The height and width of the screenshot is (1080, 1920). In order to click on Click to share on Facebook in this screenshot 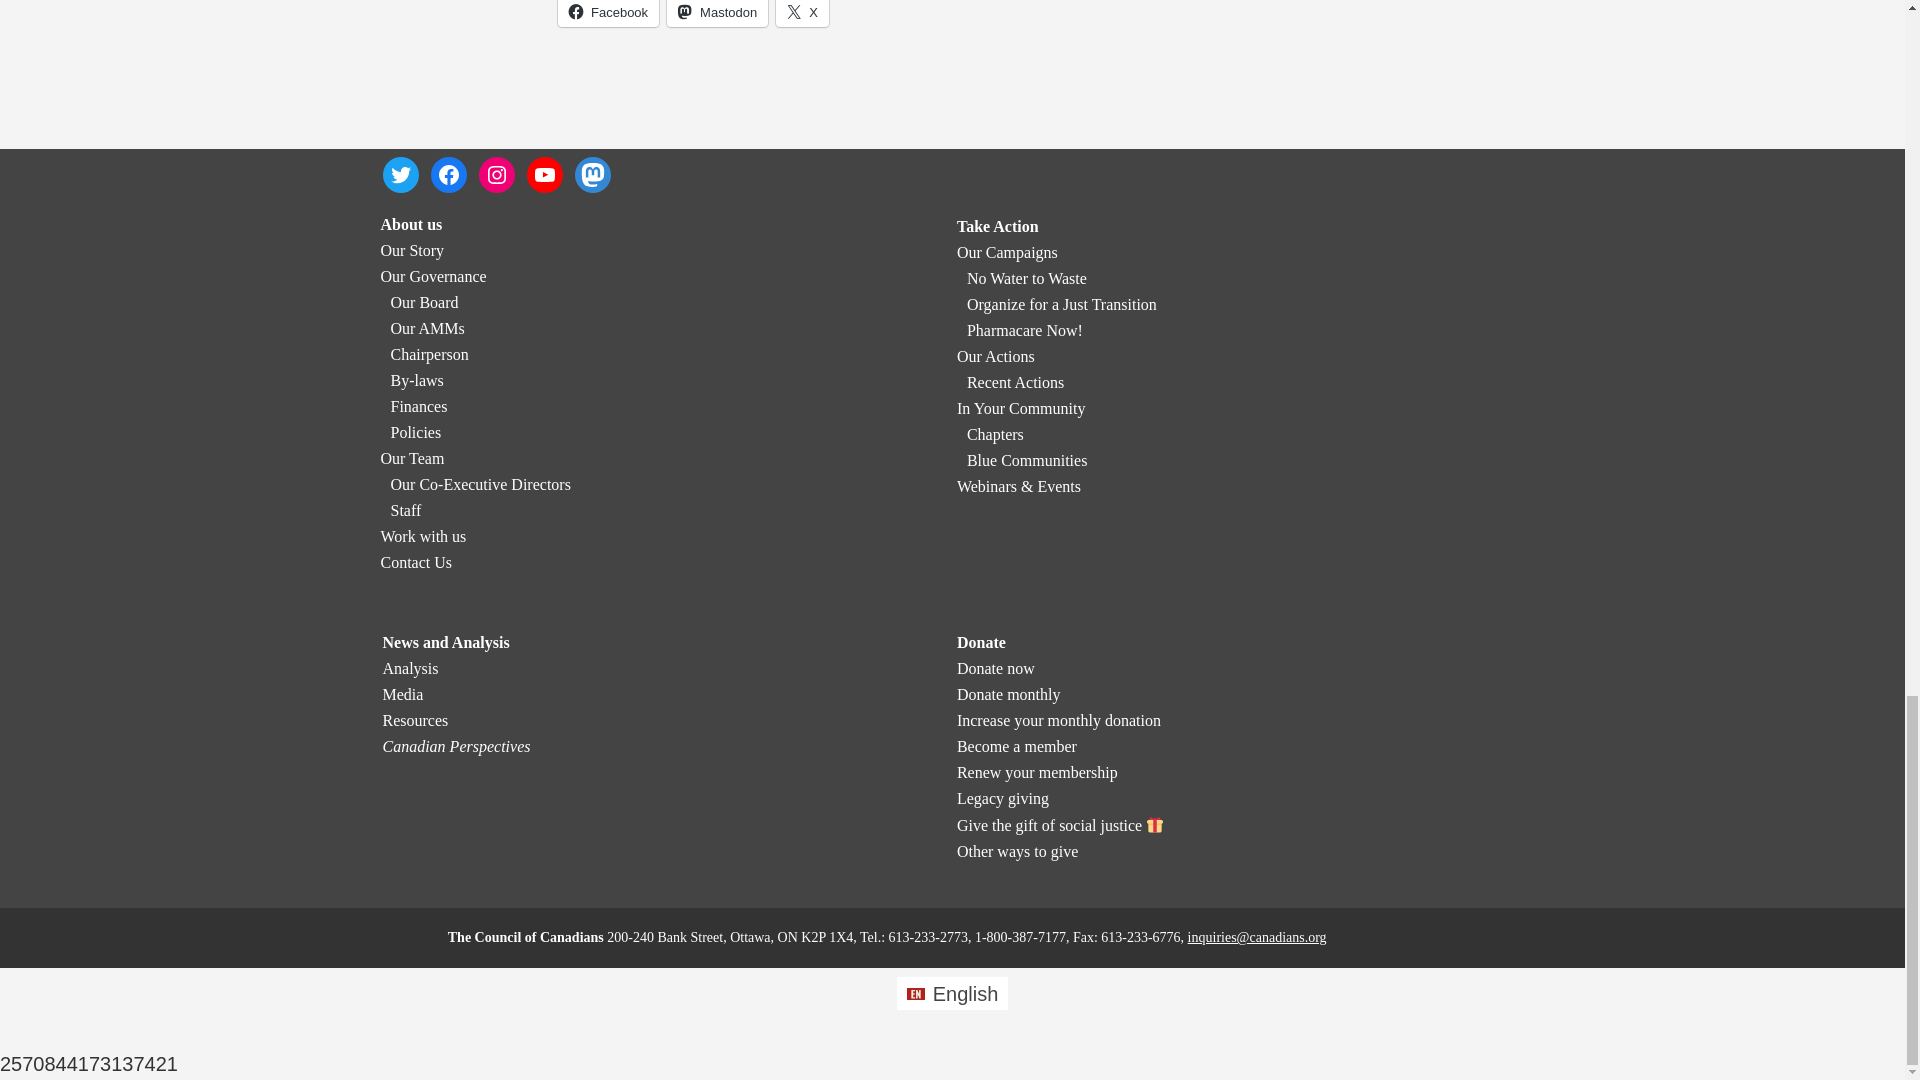, I will do `click(608, 14)`.